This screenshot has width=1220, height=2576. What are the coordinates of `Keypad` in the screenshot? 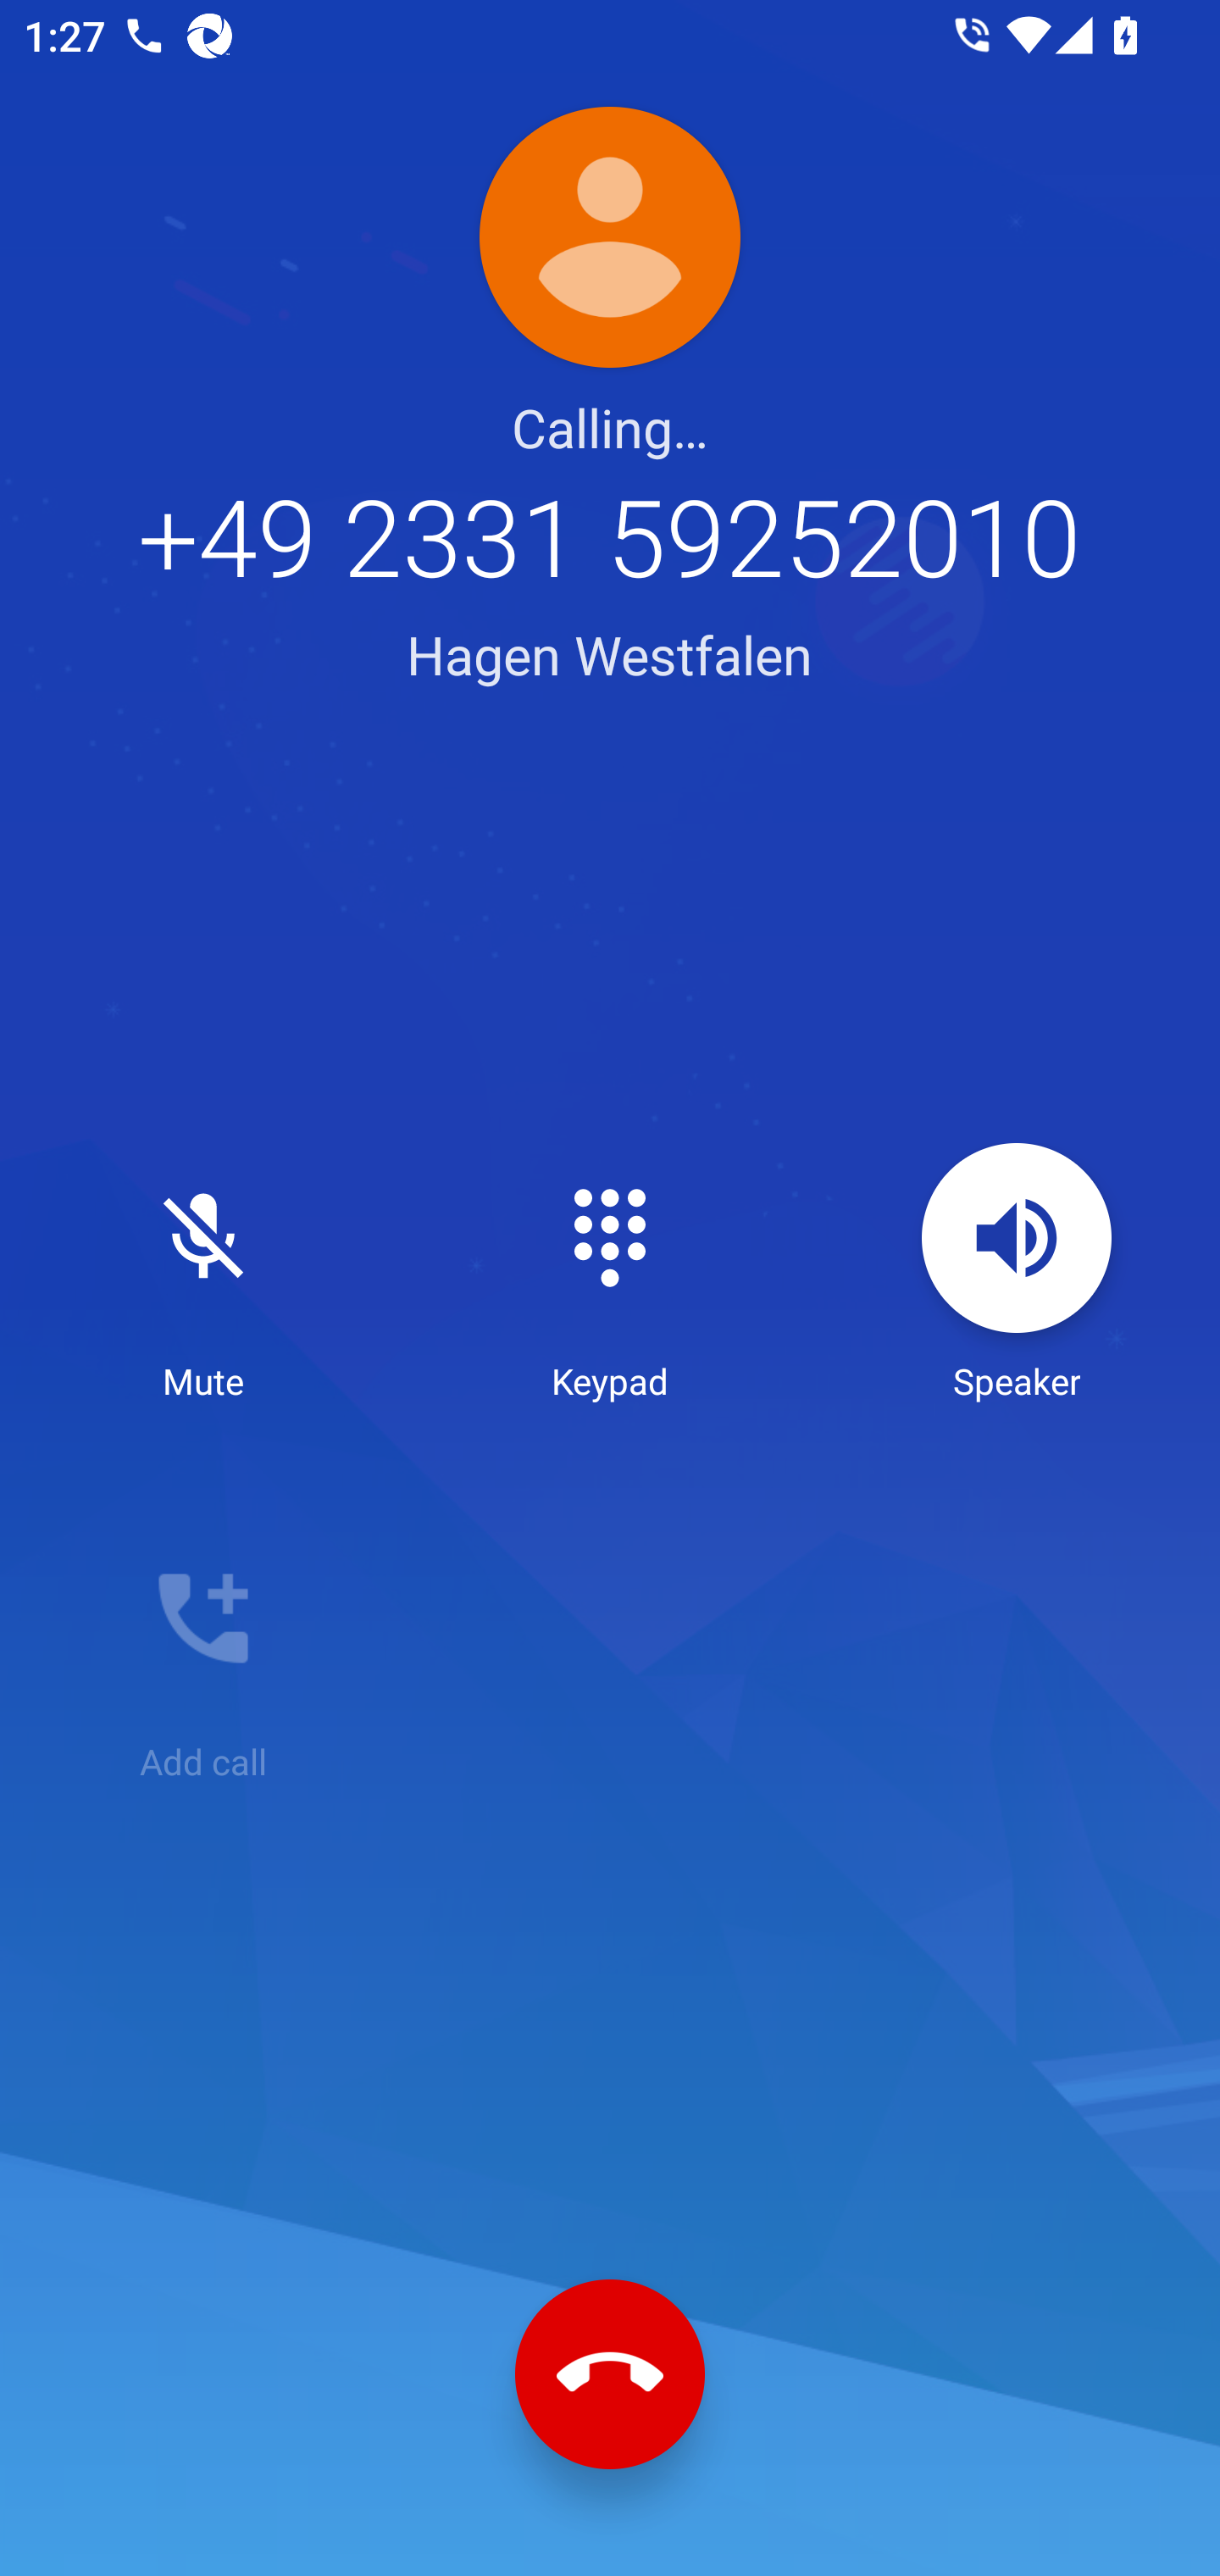 It's located at (610, 1274).